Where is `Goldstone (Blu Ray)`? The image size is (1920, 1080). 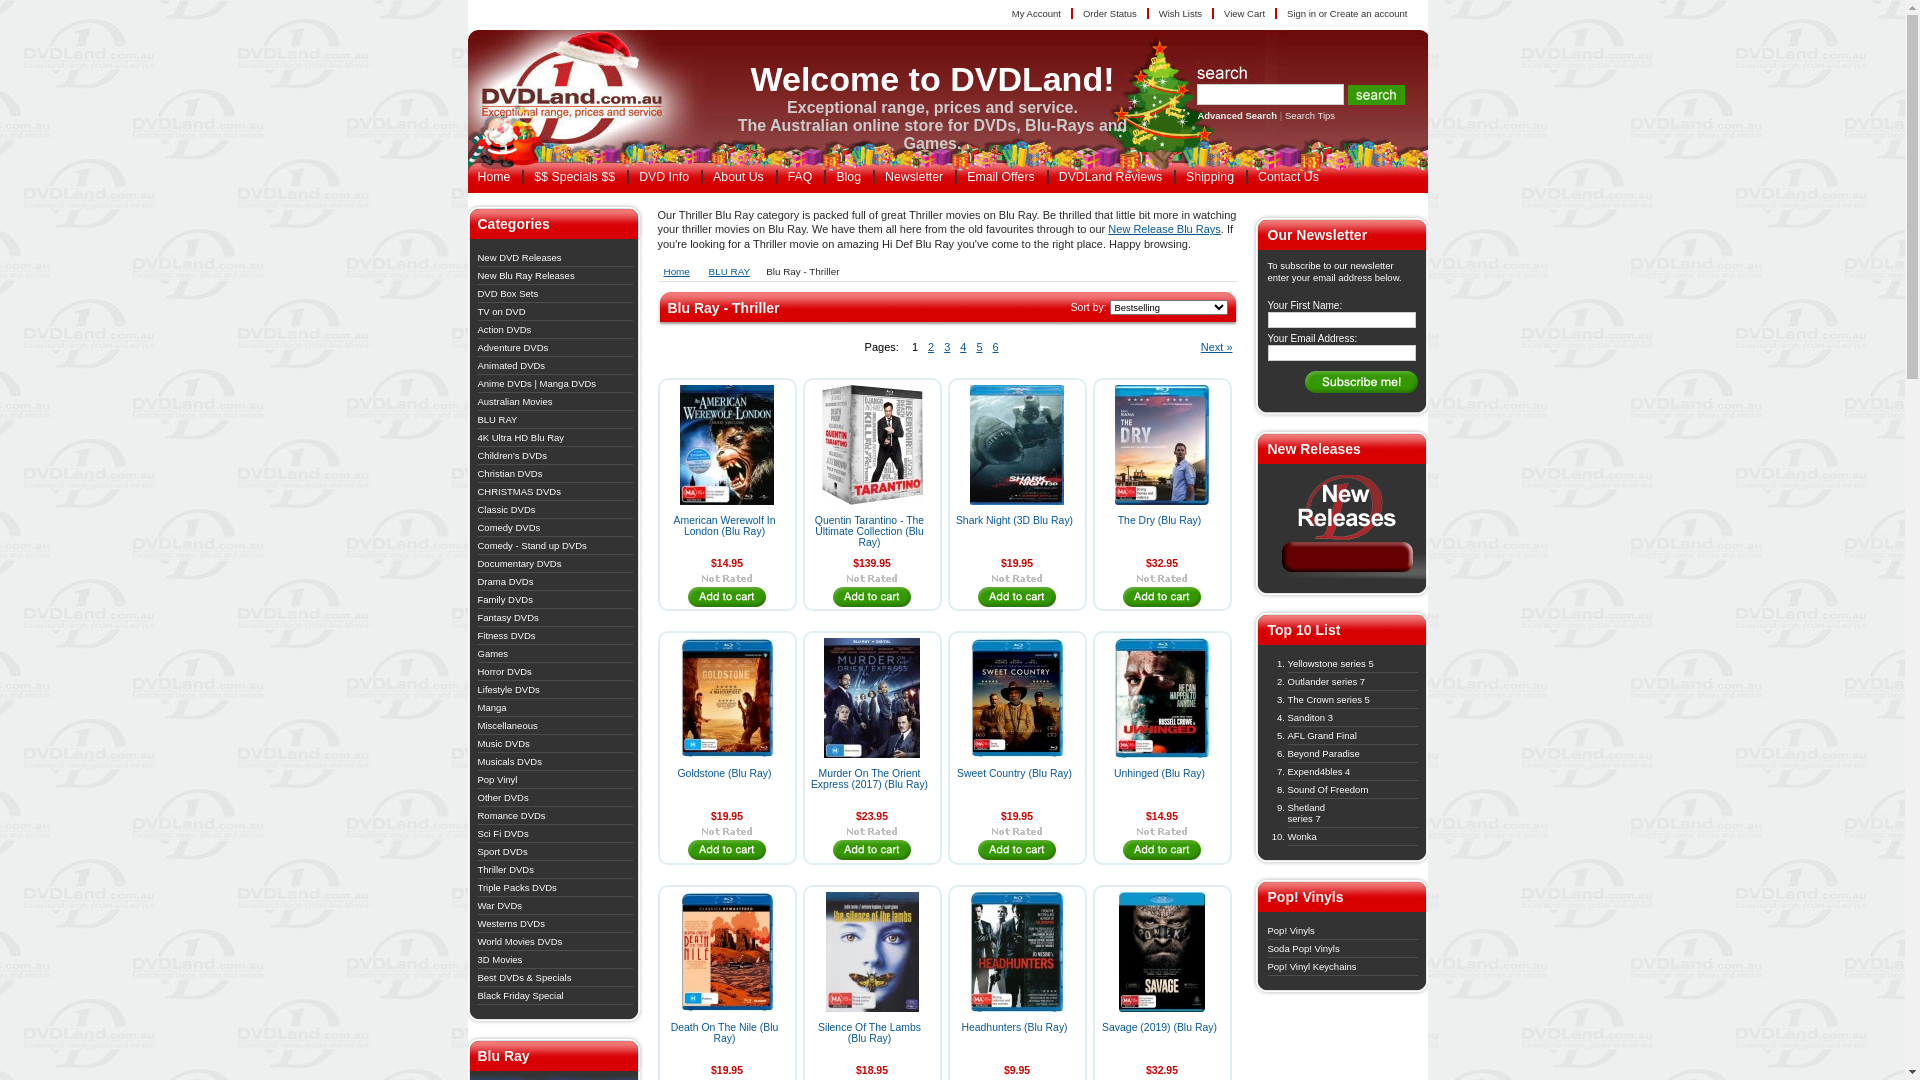
Goldstone (Blu Ray) is located at coordinates (725, 774).